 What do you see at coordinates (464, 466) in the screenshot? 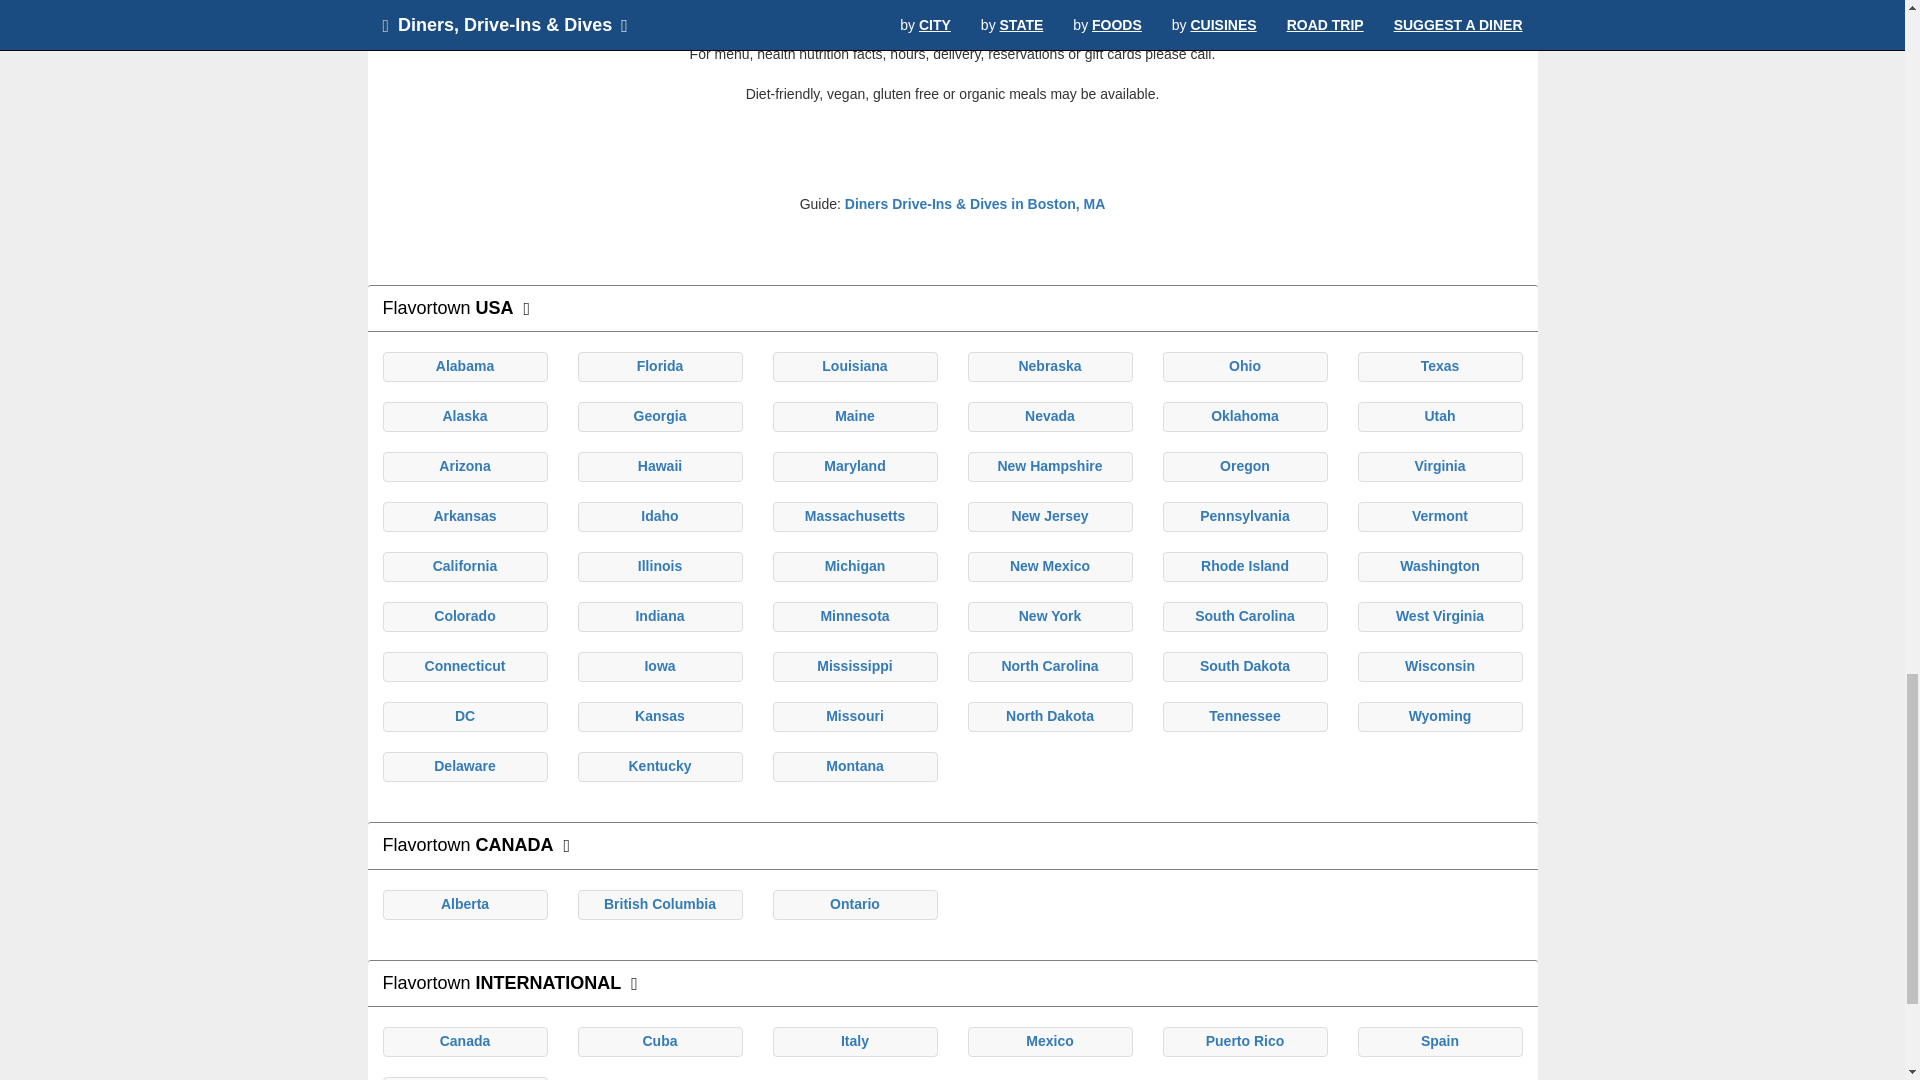
I see `Arizona` at bounding box center [464, 466].